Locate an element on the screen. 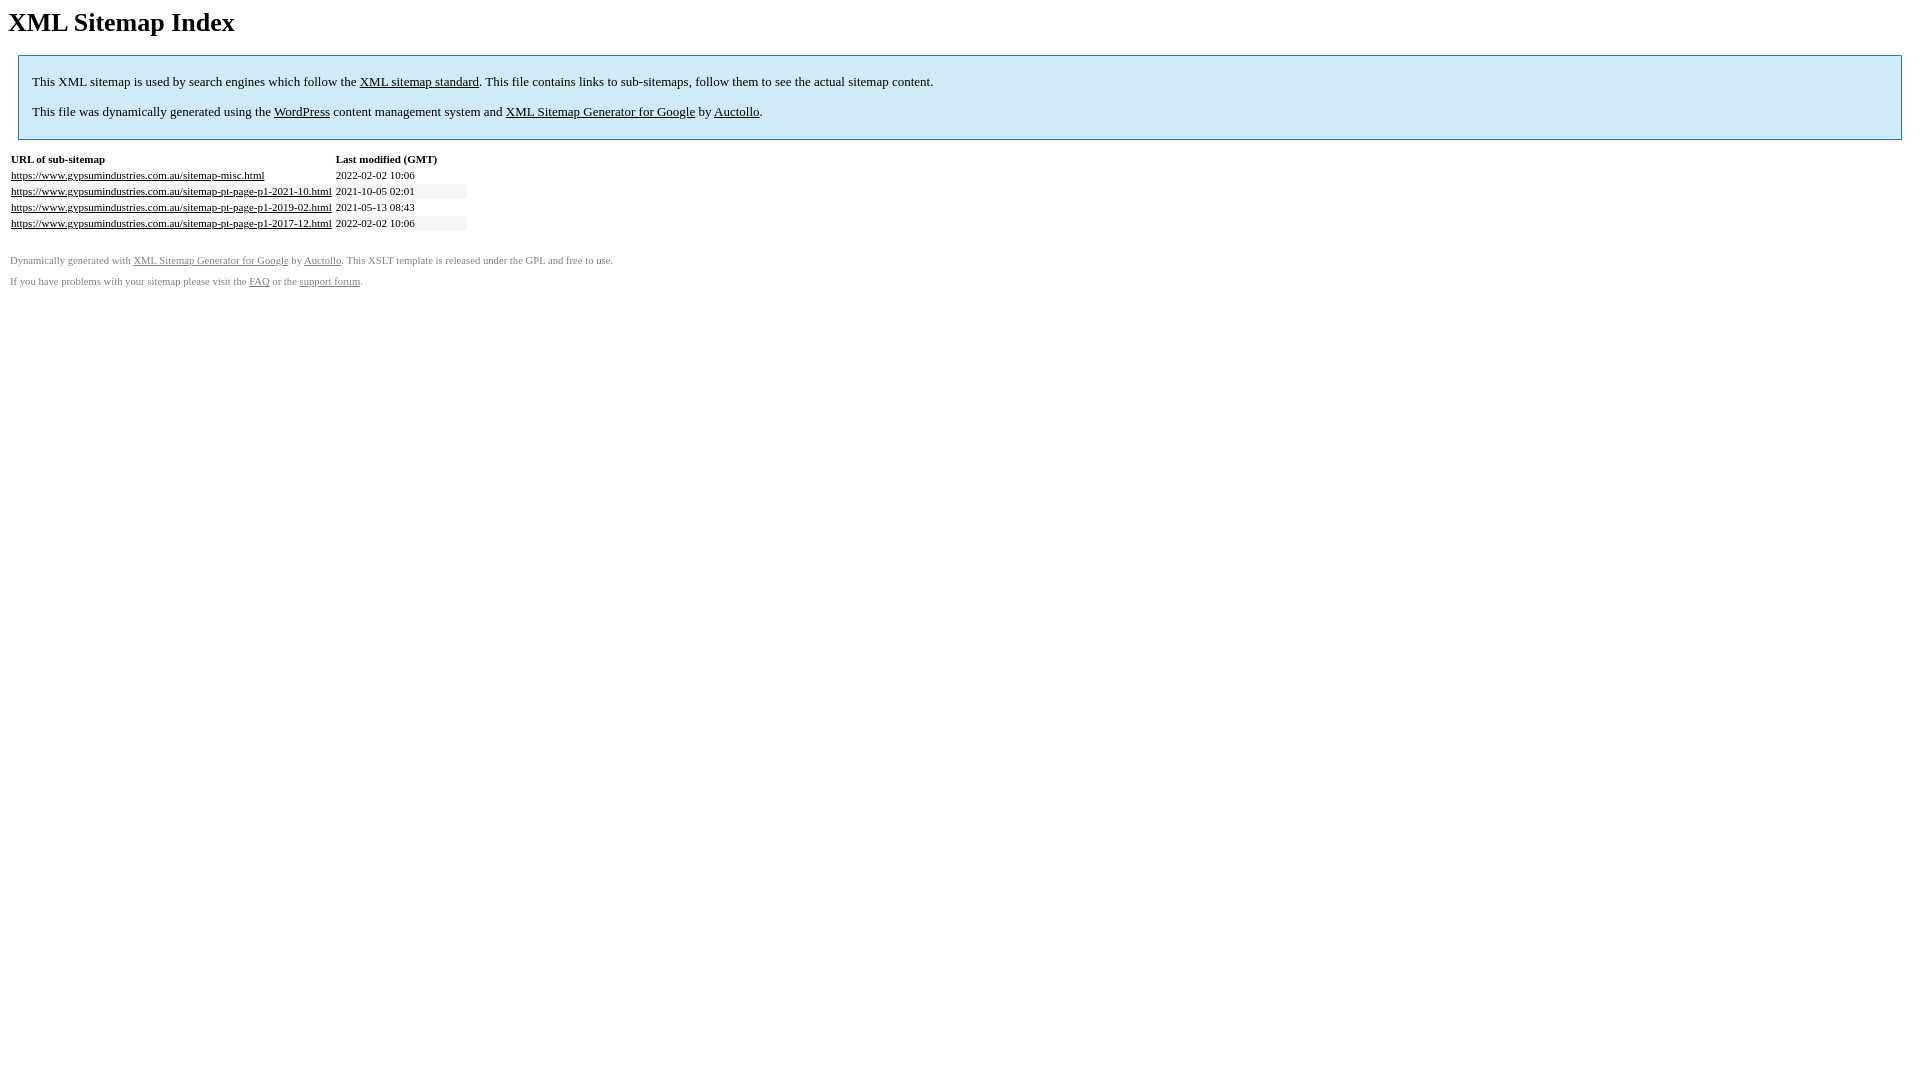 This screenshot has height=1080, width=1920. FAQ is located at coordinates (260, 282).